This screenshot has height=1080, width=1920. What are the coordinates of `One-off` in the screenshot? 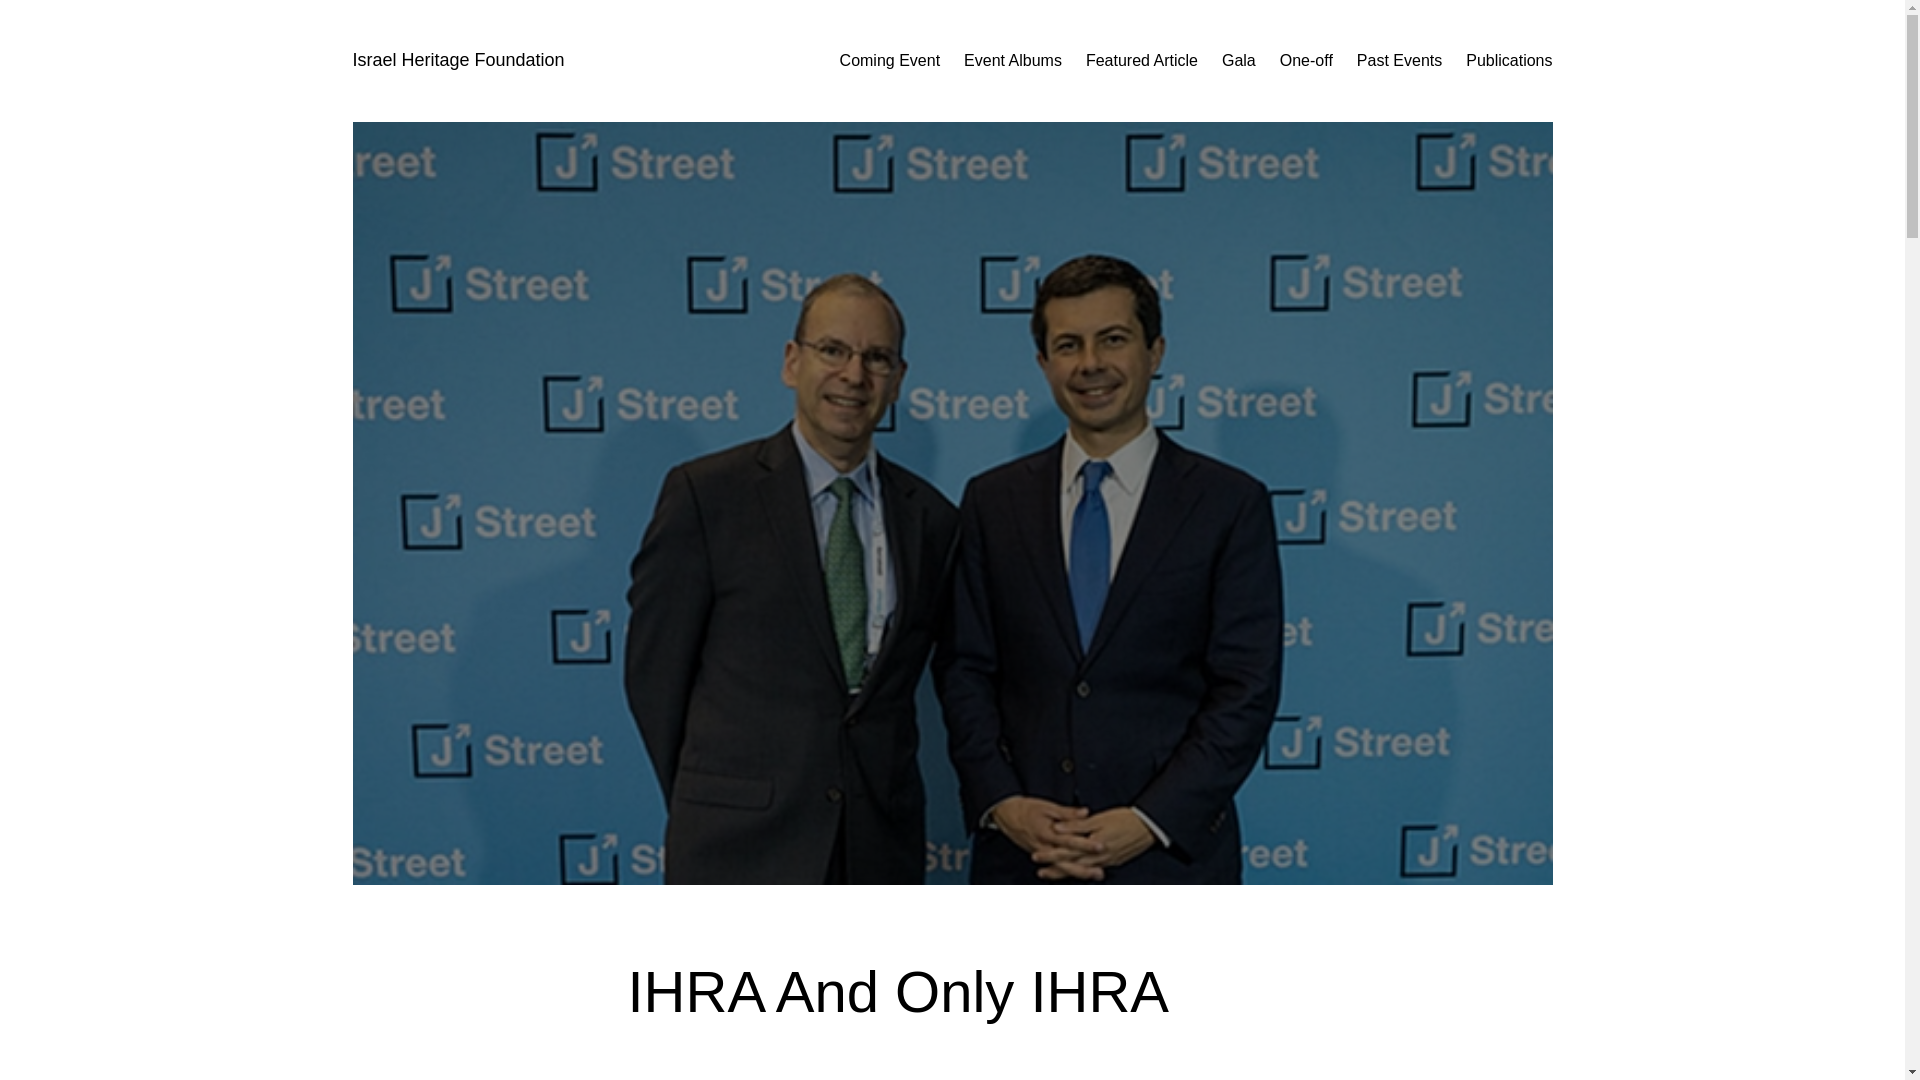 It's located at (1306, 60).